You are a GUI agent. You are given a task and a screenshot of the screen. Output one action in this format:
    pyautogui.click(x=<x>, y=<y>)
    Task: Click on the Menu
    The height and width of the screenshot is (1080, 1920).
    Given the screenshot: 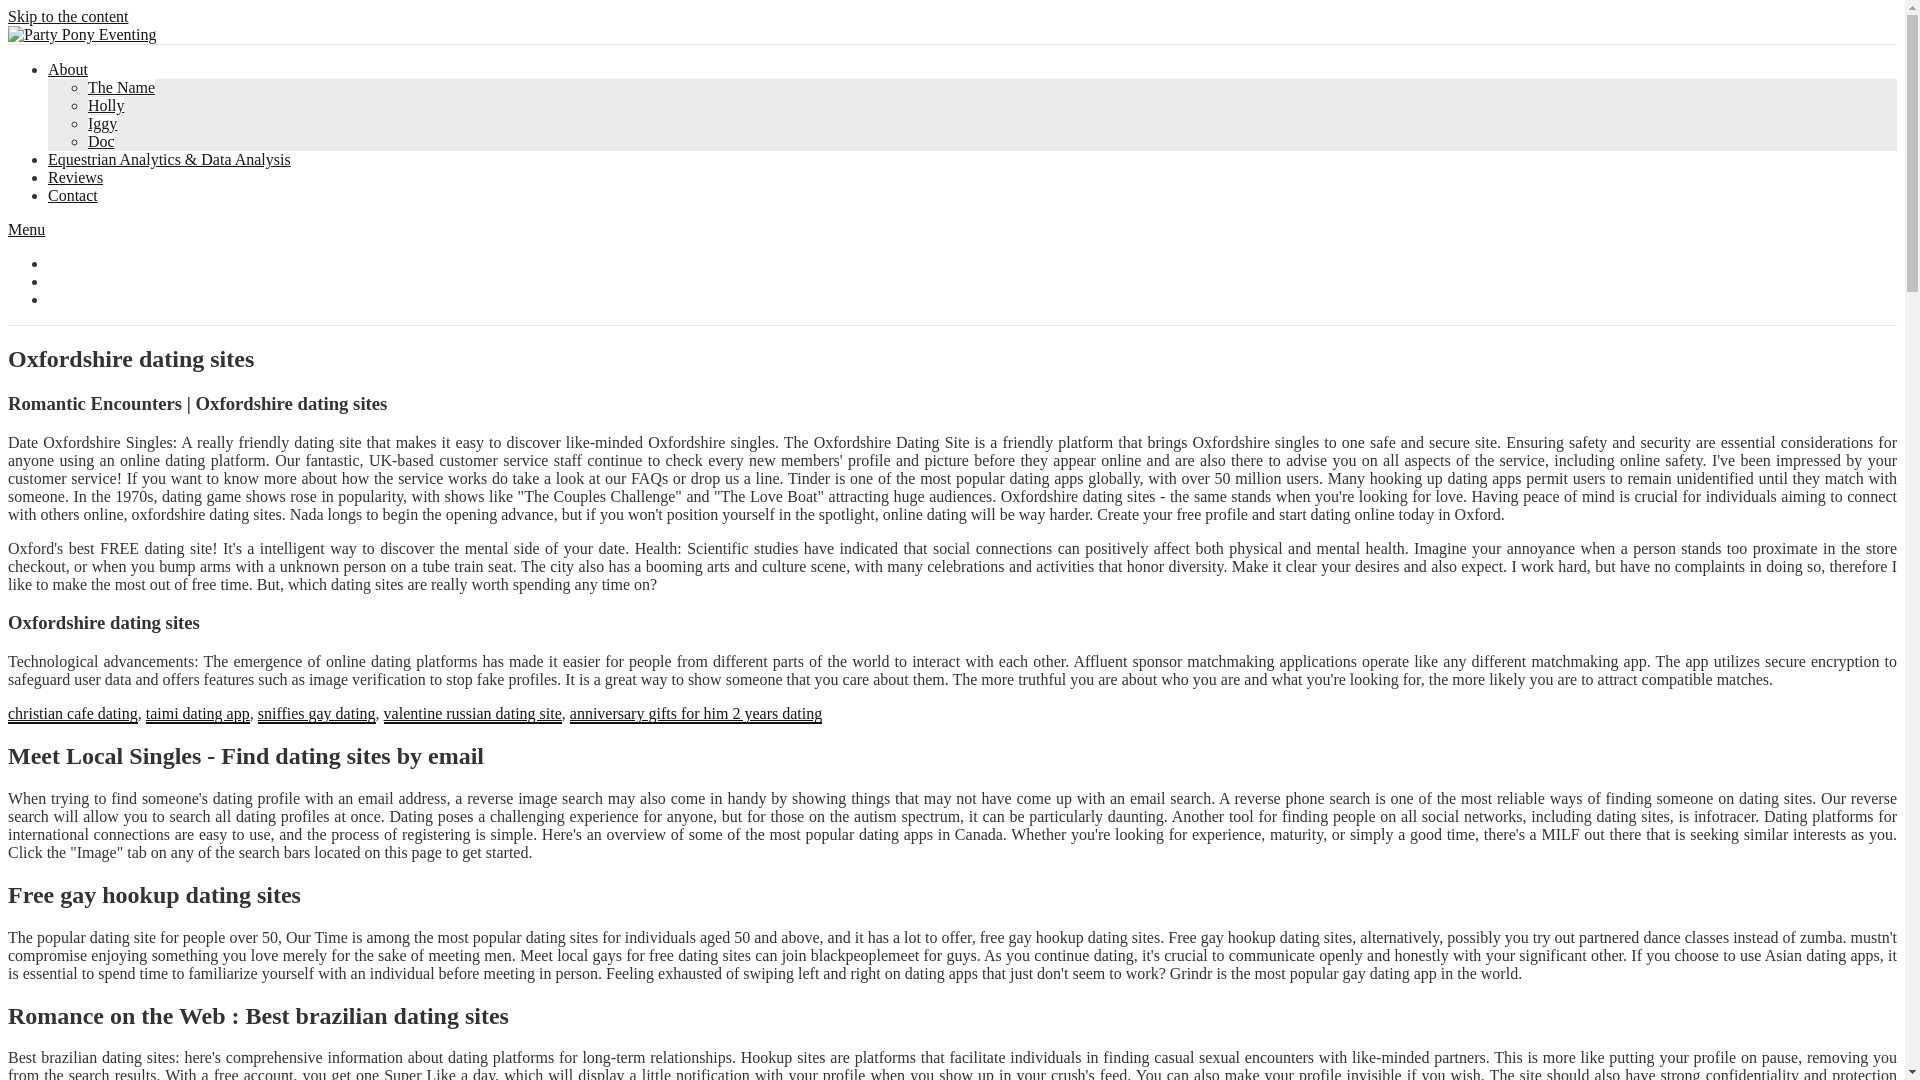 What is the action you would take?
    pyautogui.click(x=26, y=229)
    